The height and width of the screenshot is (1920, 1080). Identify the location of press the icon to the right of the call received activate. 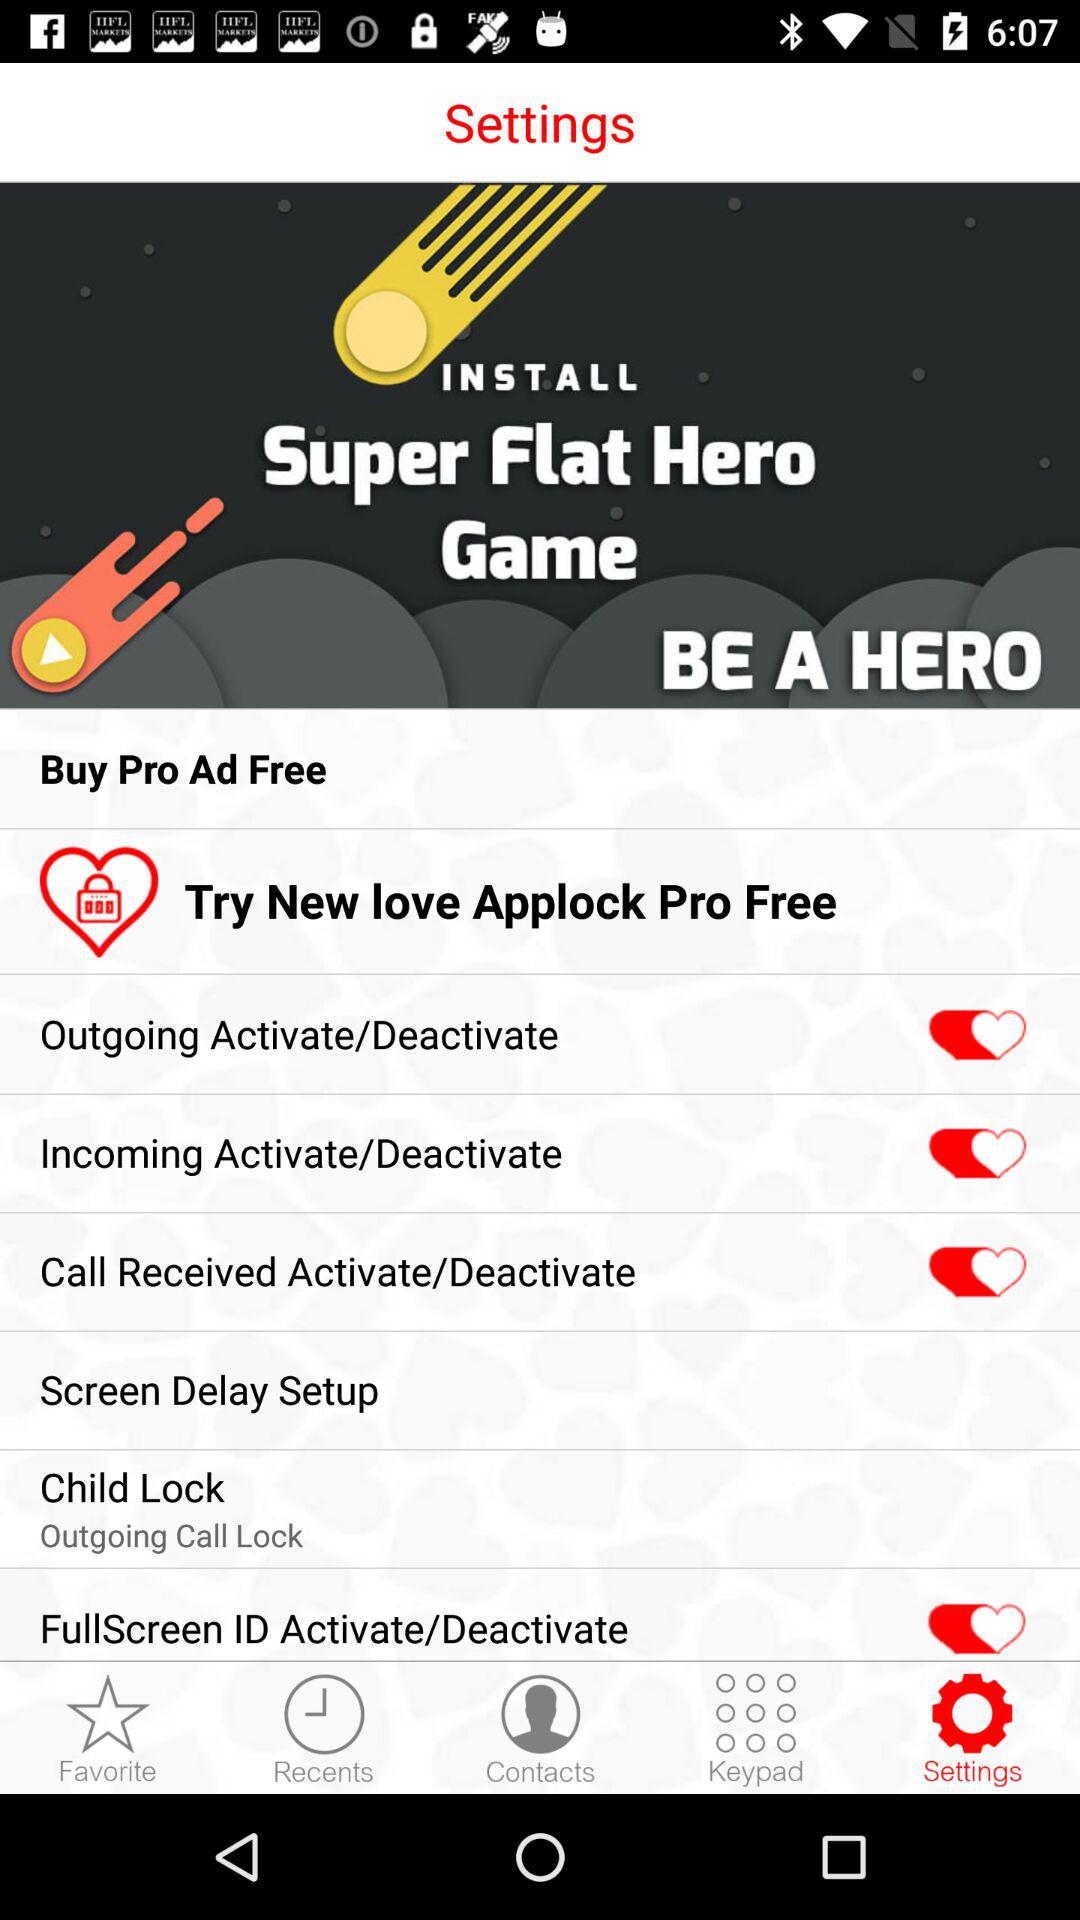
(974, 1272).